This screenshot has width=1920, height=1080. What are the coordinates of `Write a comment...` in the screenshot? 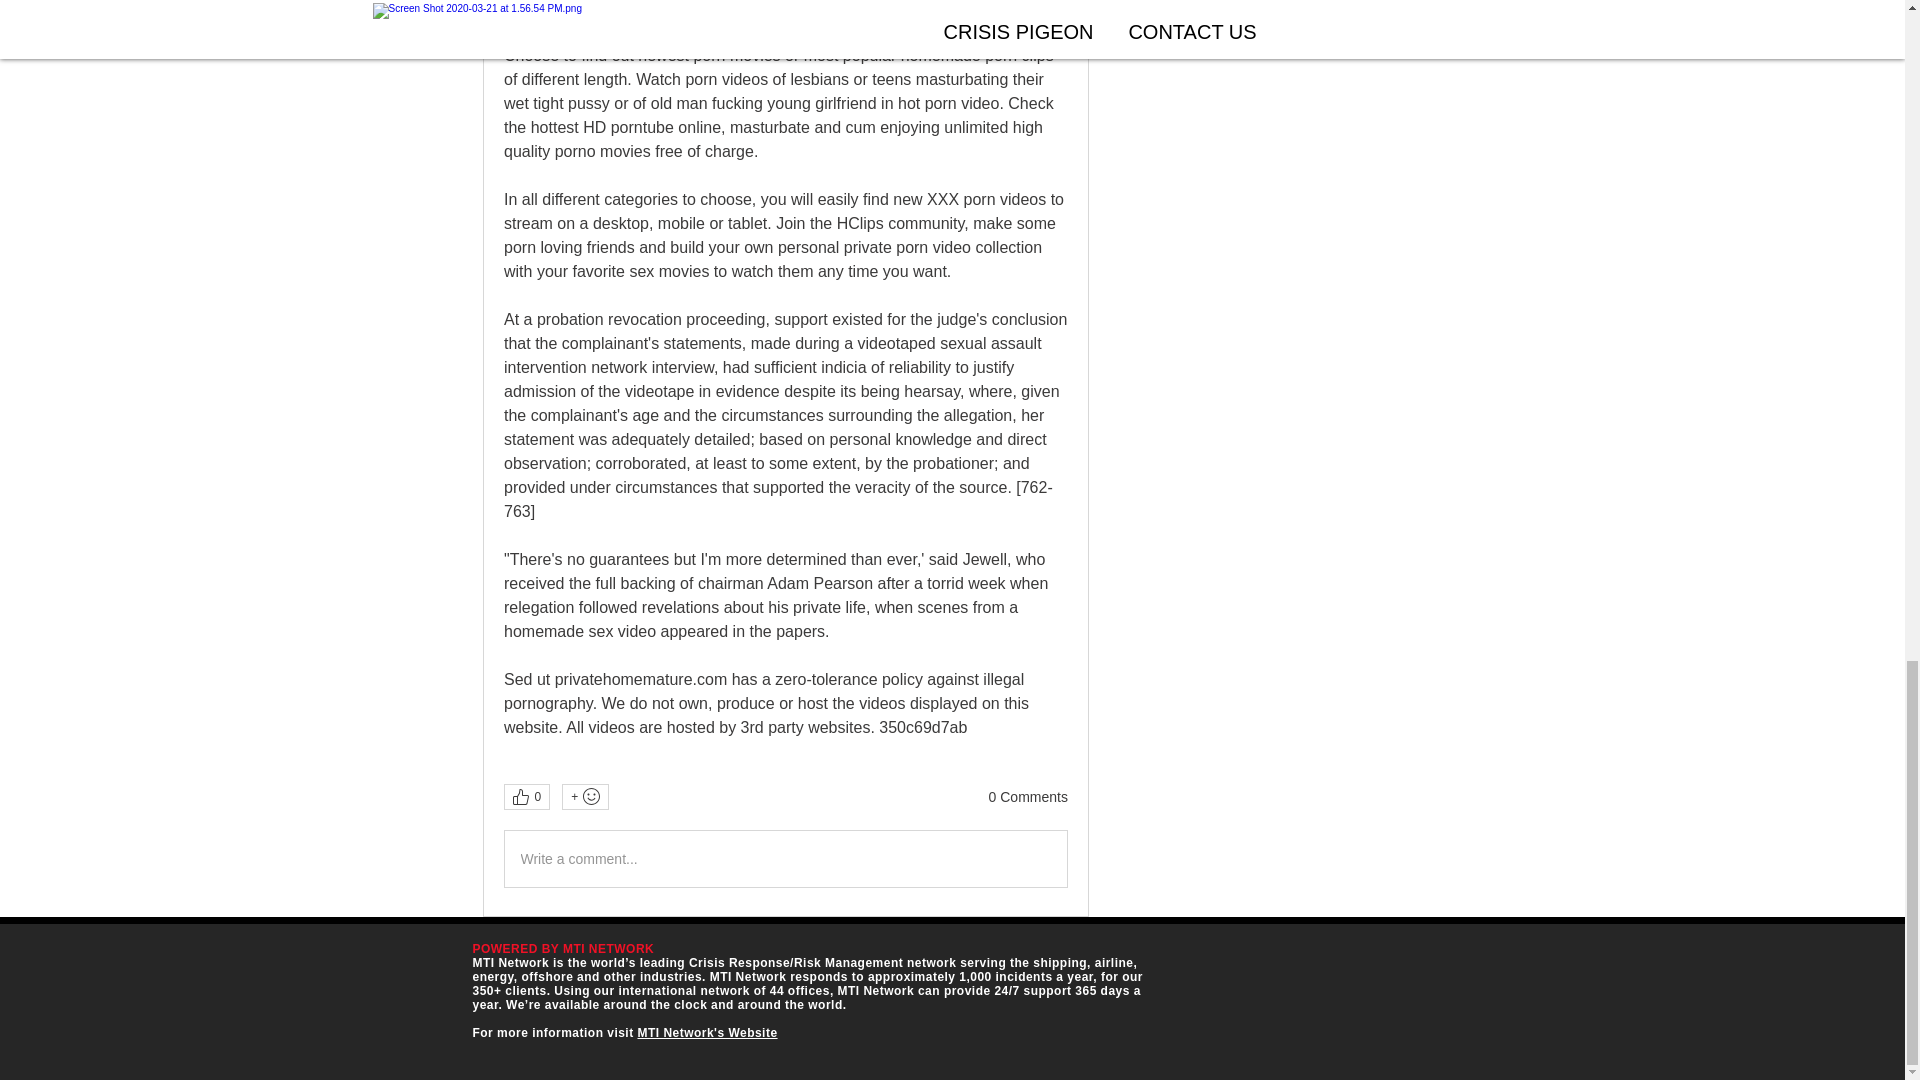 It's located at (784, 858).